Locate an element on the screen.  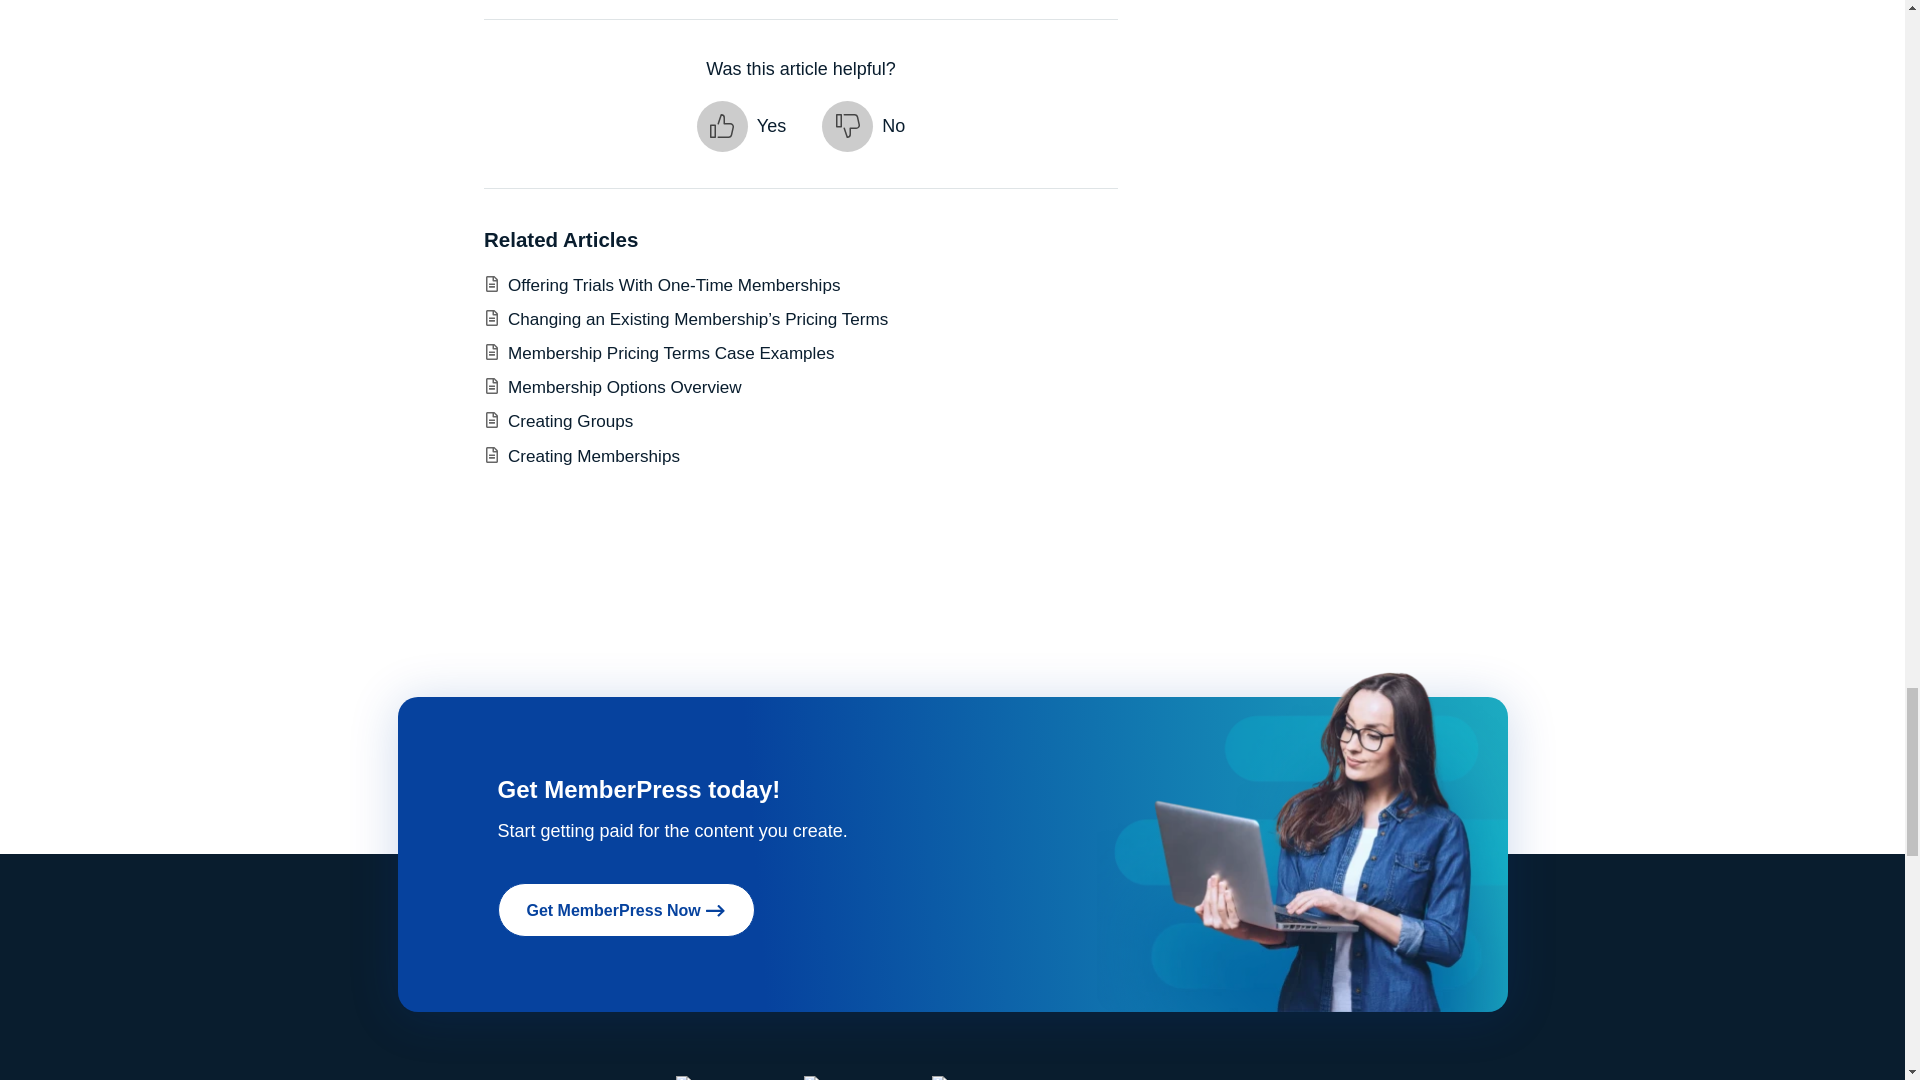
Offering Trials With One-Time Memberships is located at coordinates (674, 285).